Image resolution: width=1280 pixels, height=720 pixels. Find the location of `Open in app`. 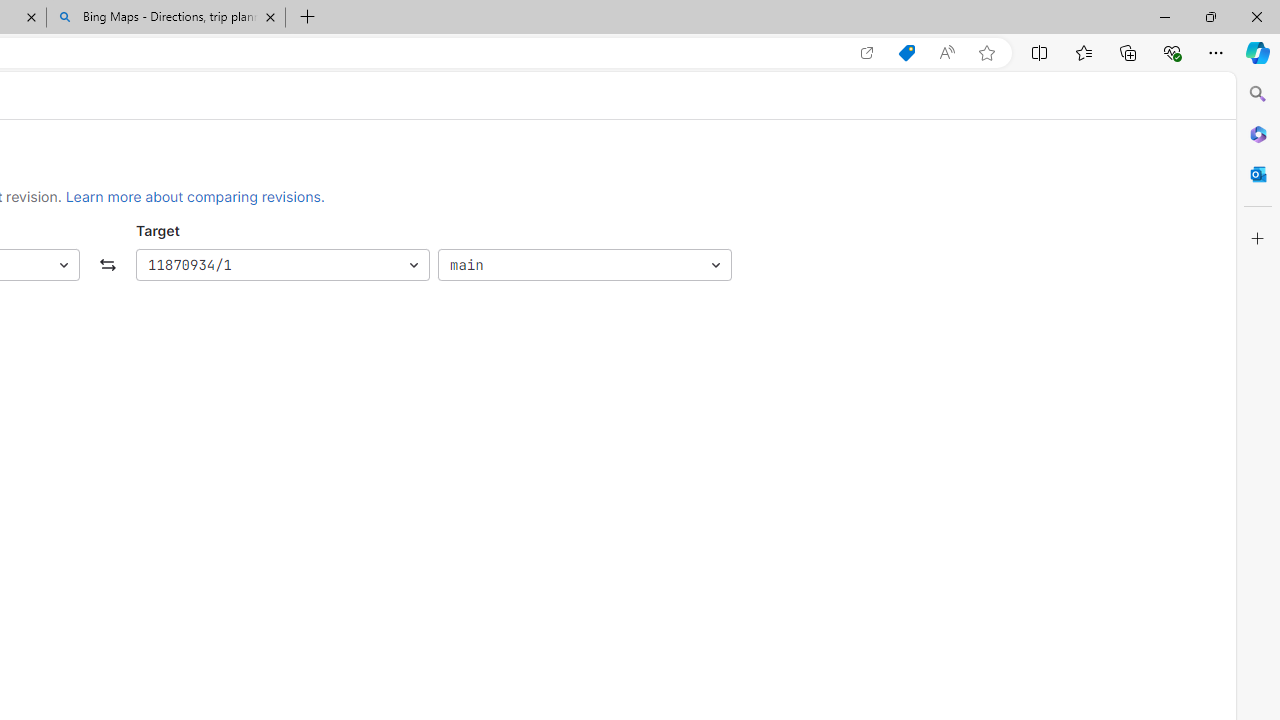

Open in app is located at coordinates (867, 53).